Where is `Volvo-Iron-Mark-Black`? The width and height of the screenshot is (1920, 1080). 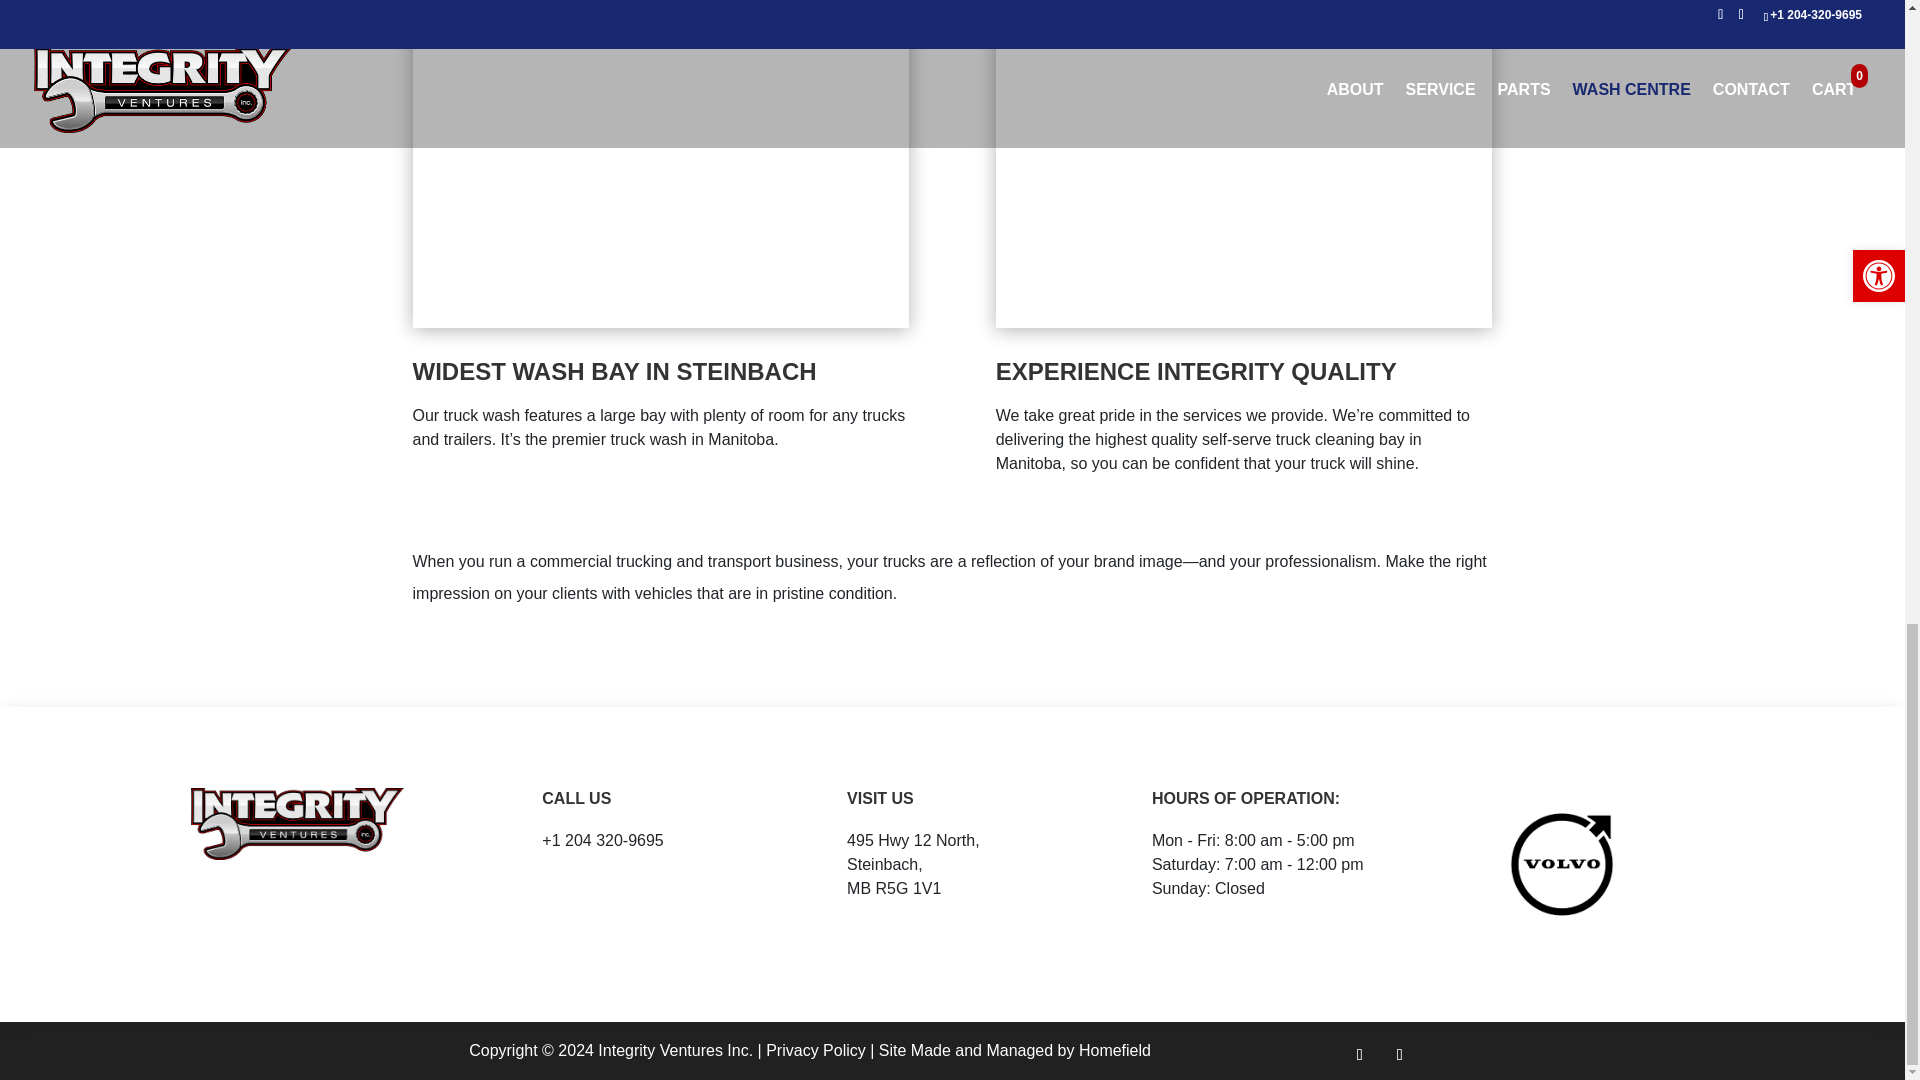 Volvo-Iron-Mark-Black is located at coordinates (1562, 864).